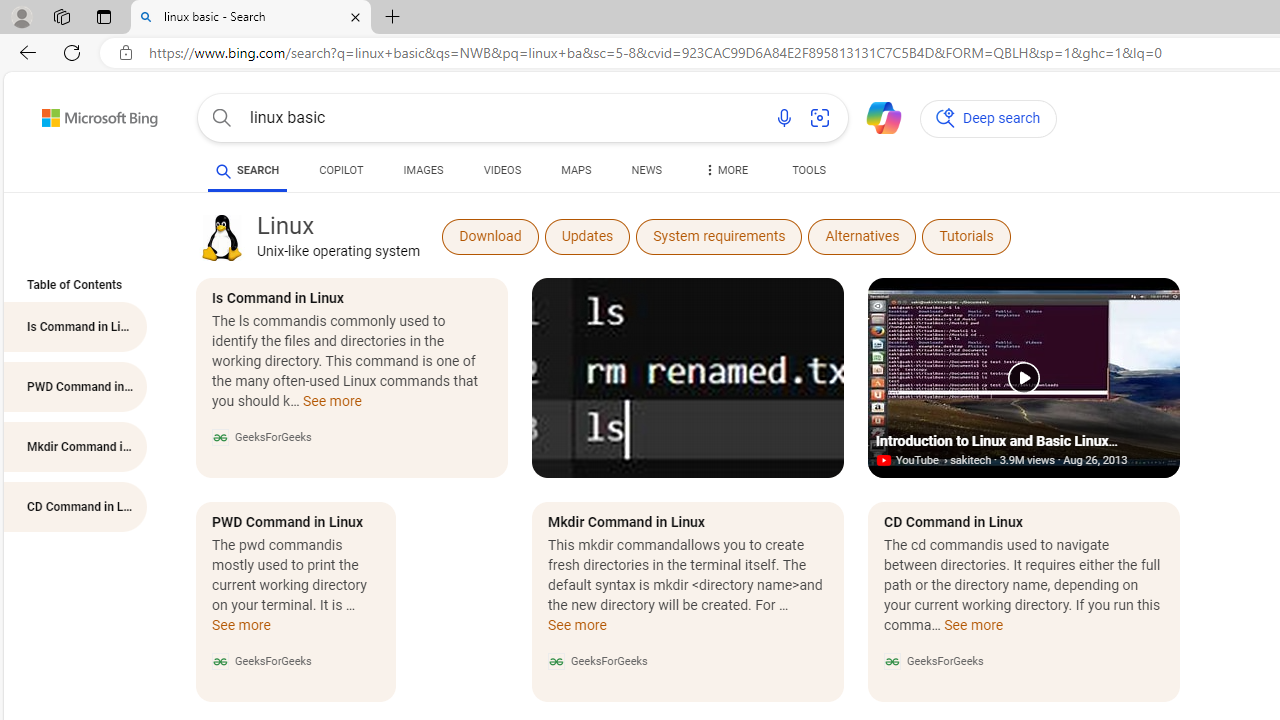  I want to click on Download, so click(490, 236).